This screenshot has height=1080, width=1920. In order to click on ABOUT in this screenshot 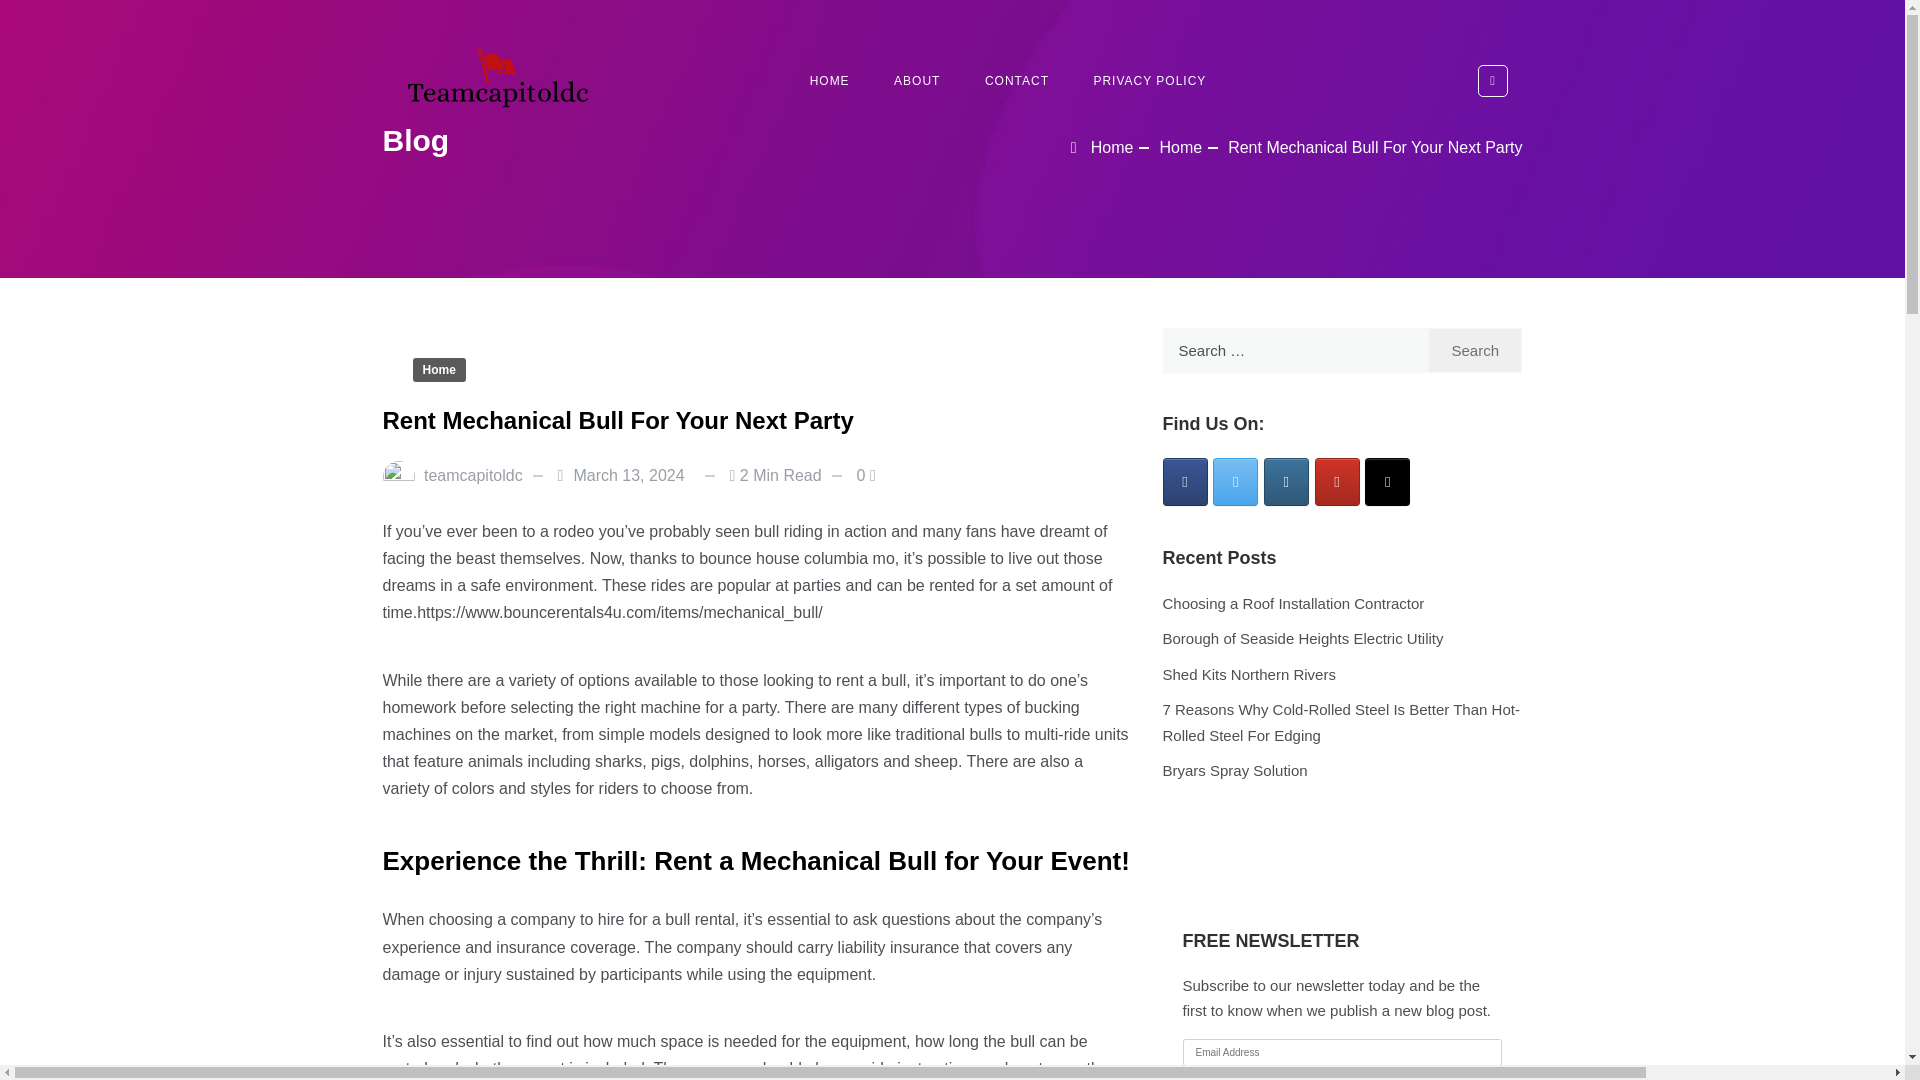, I will do `click(916, 80)`.